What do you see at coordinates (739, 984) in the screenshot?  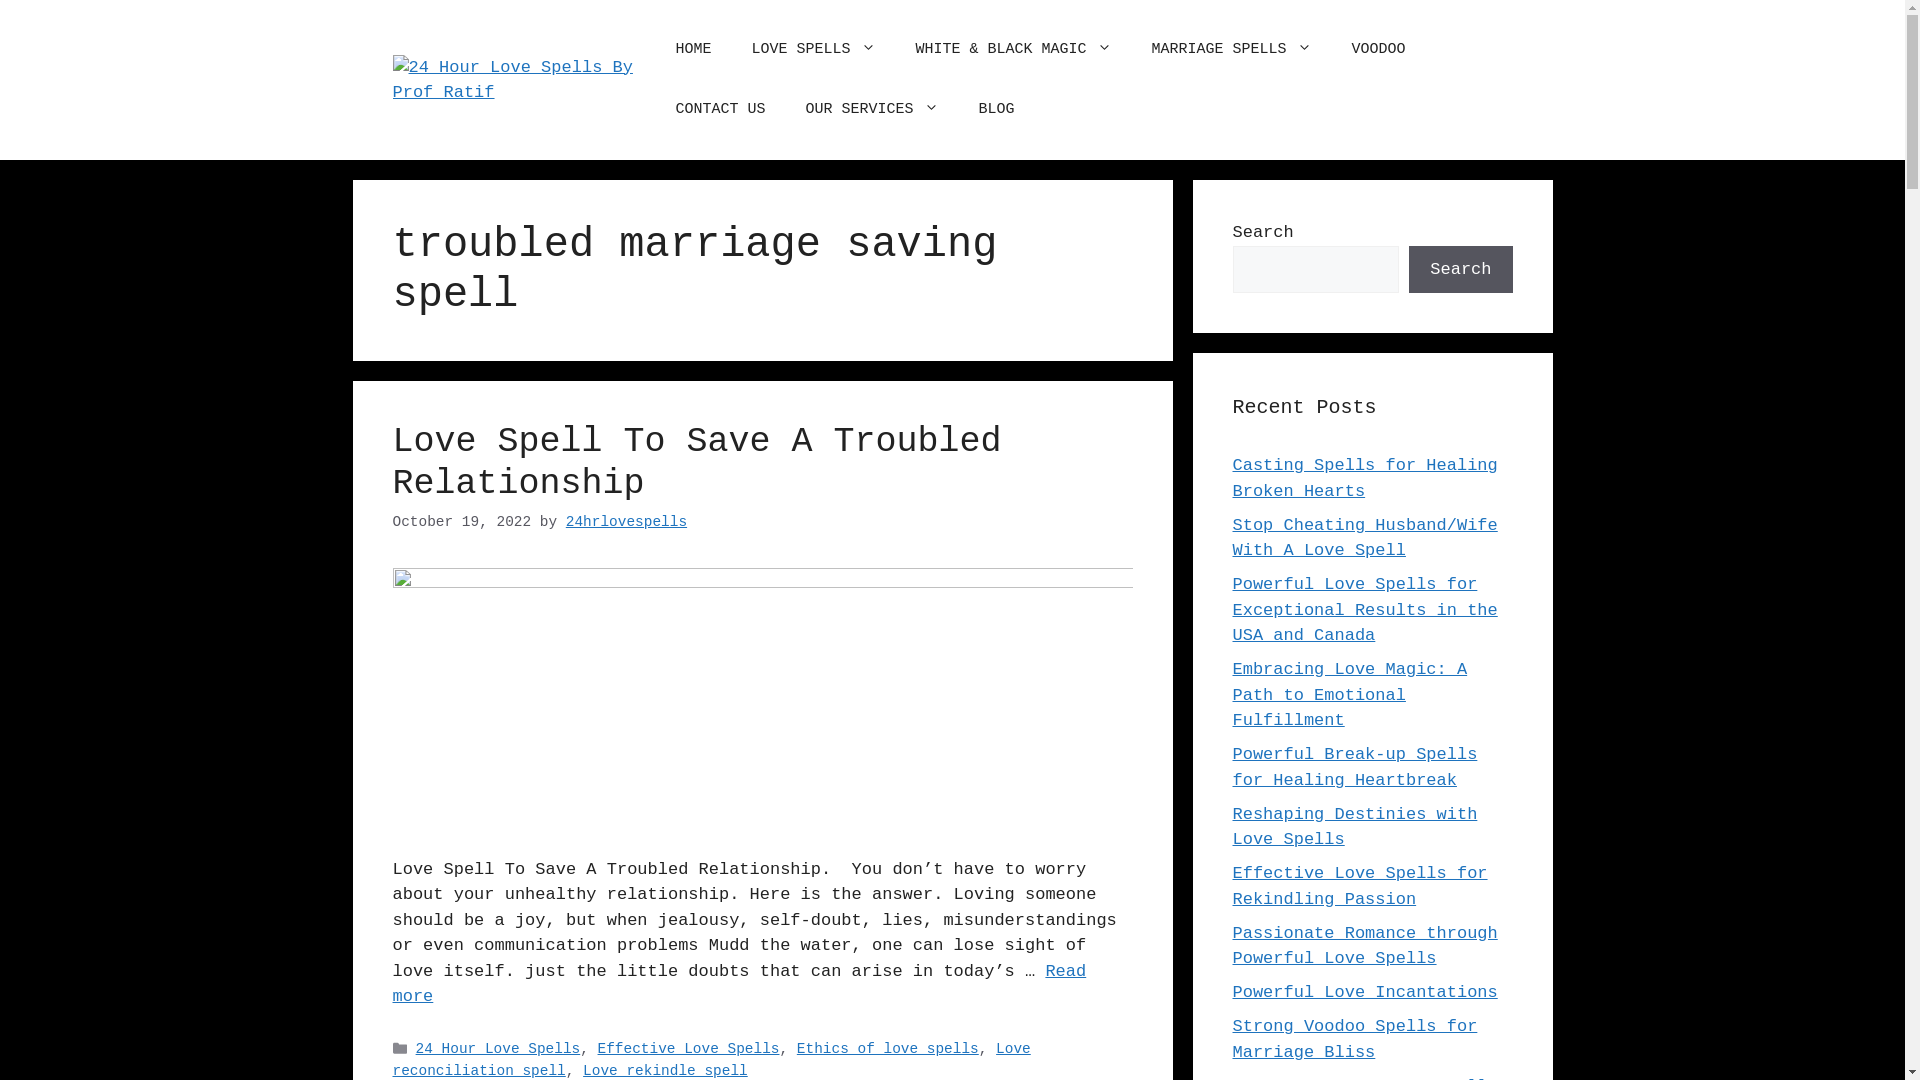 I see `Read more` at bounding box center [739, 984].